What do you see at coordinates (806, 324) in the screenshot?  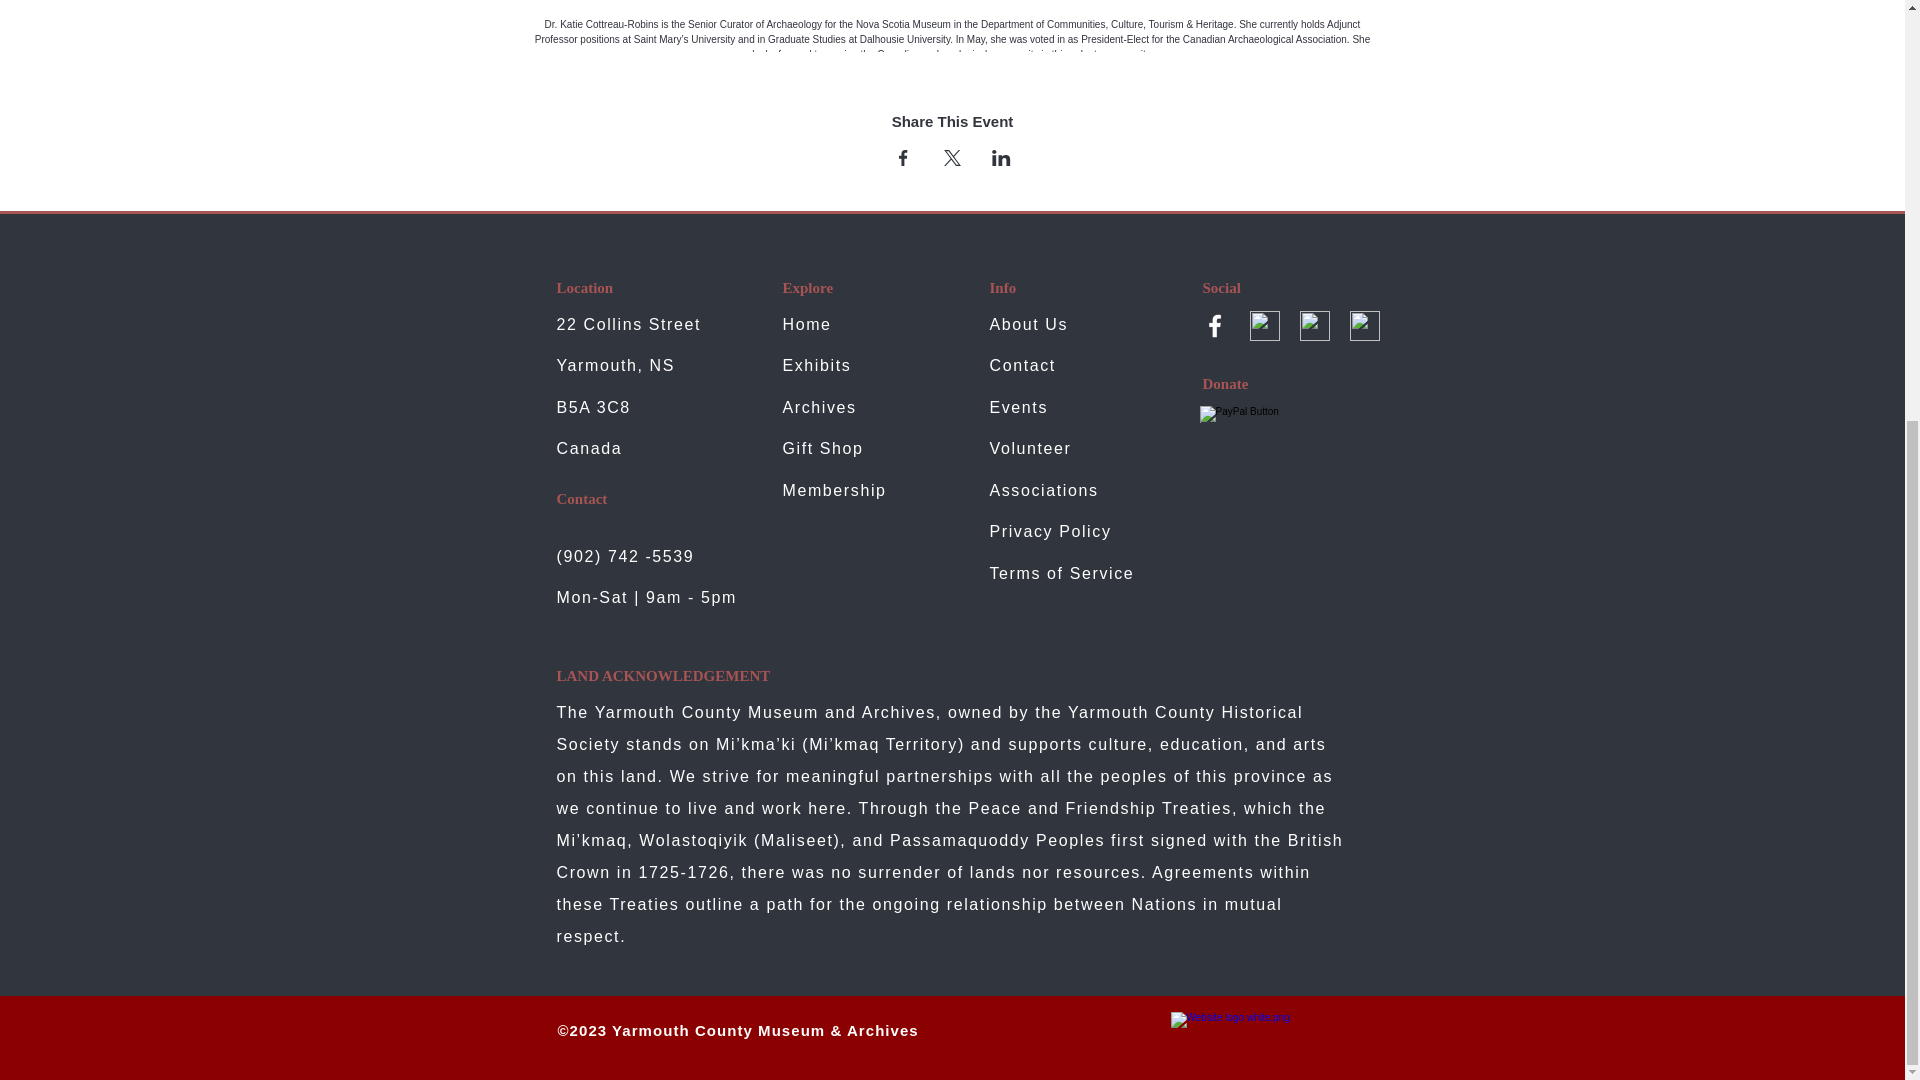 I see `Home` at bounding box center [806, 324].